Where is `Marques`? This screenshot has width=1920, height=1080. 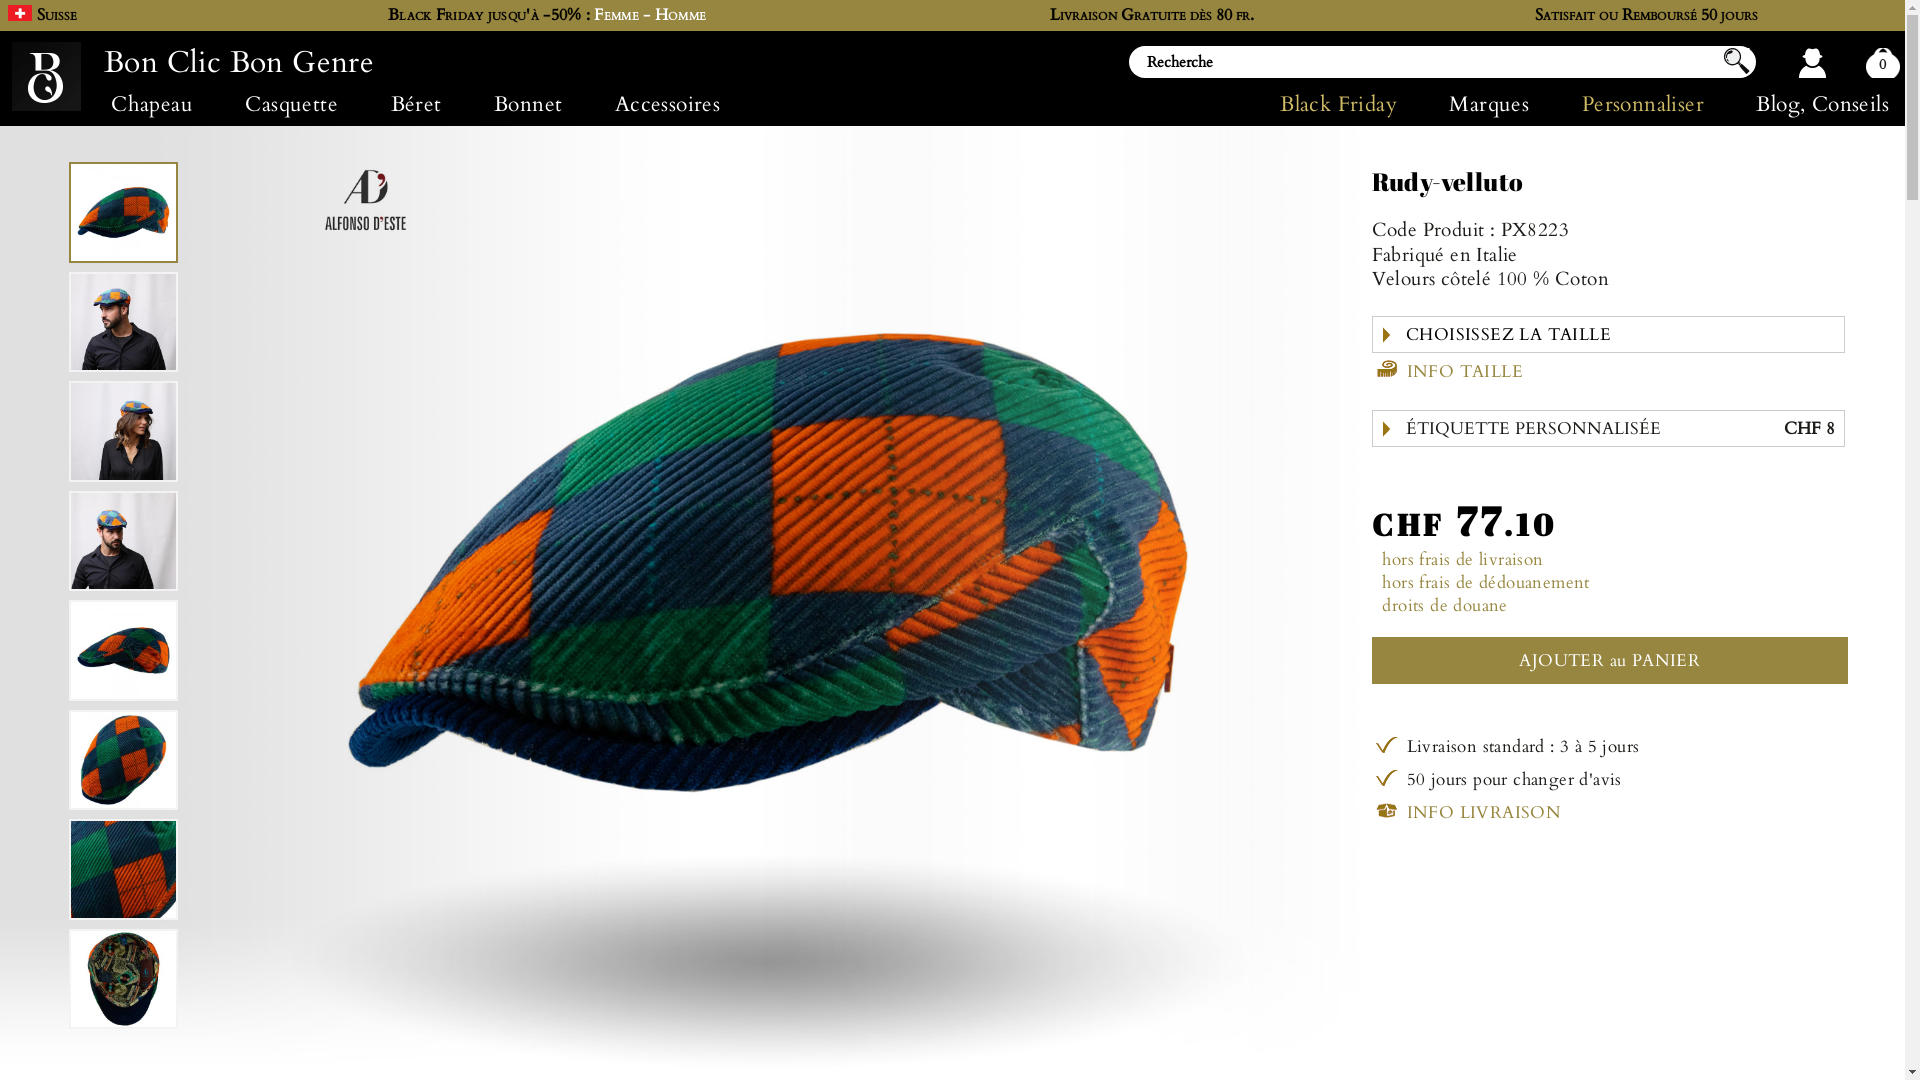 Marques is located at coordinates (1489, 104).